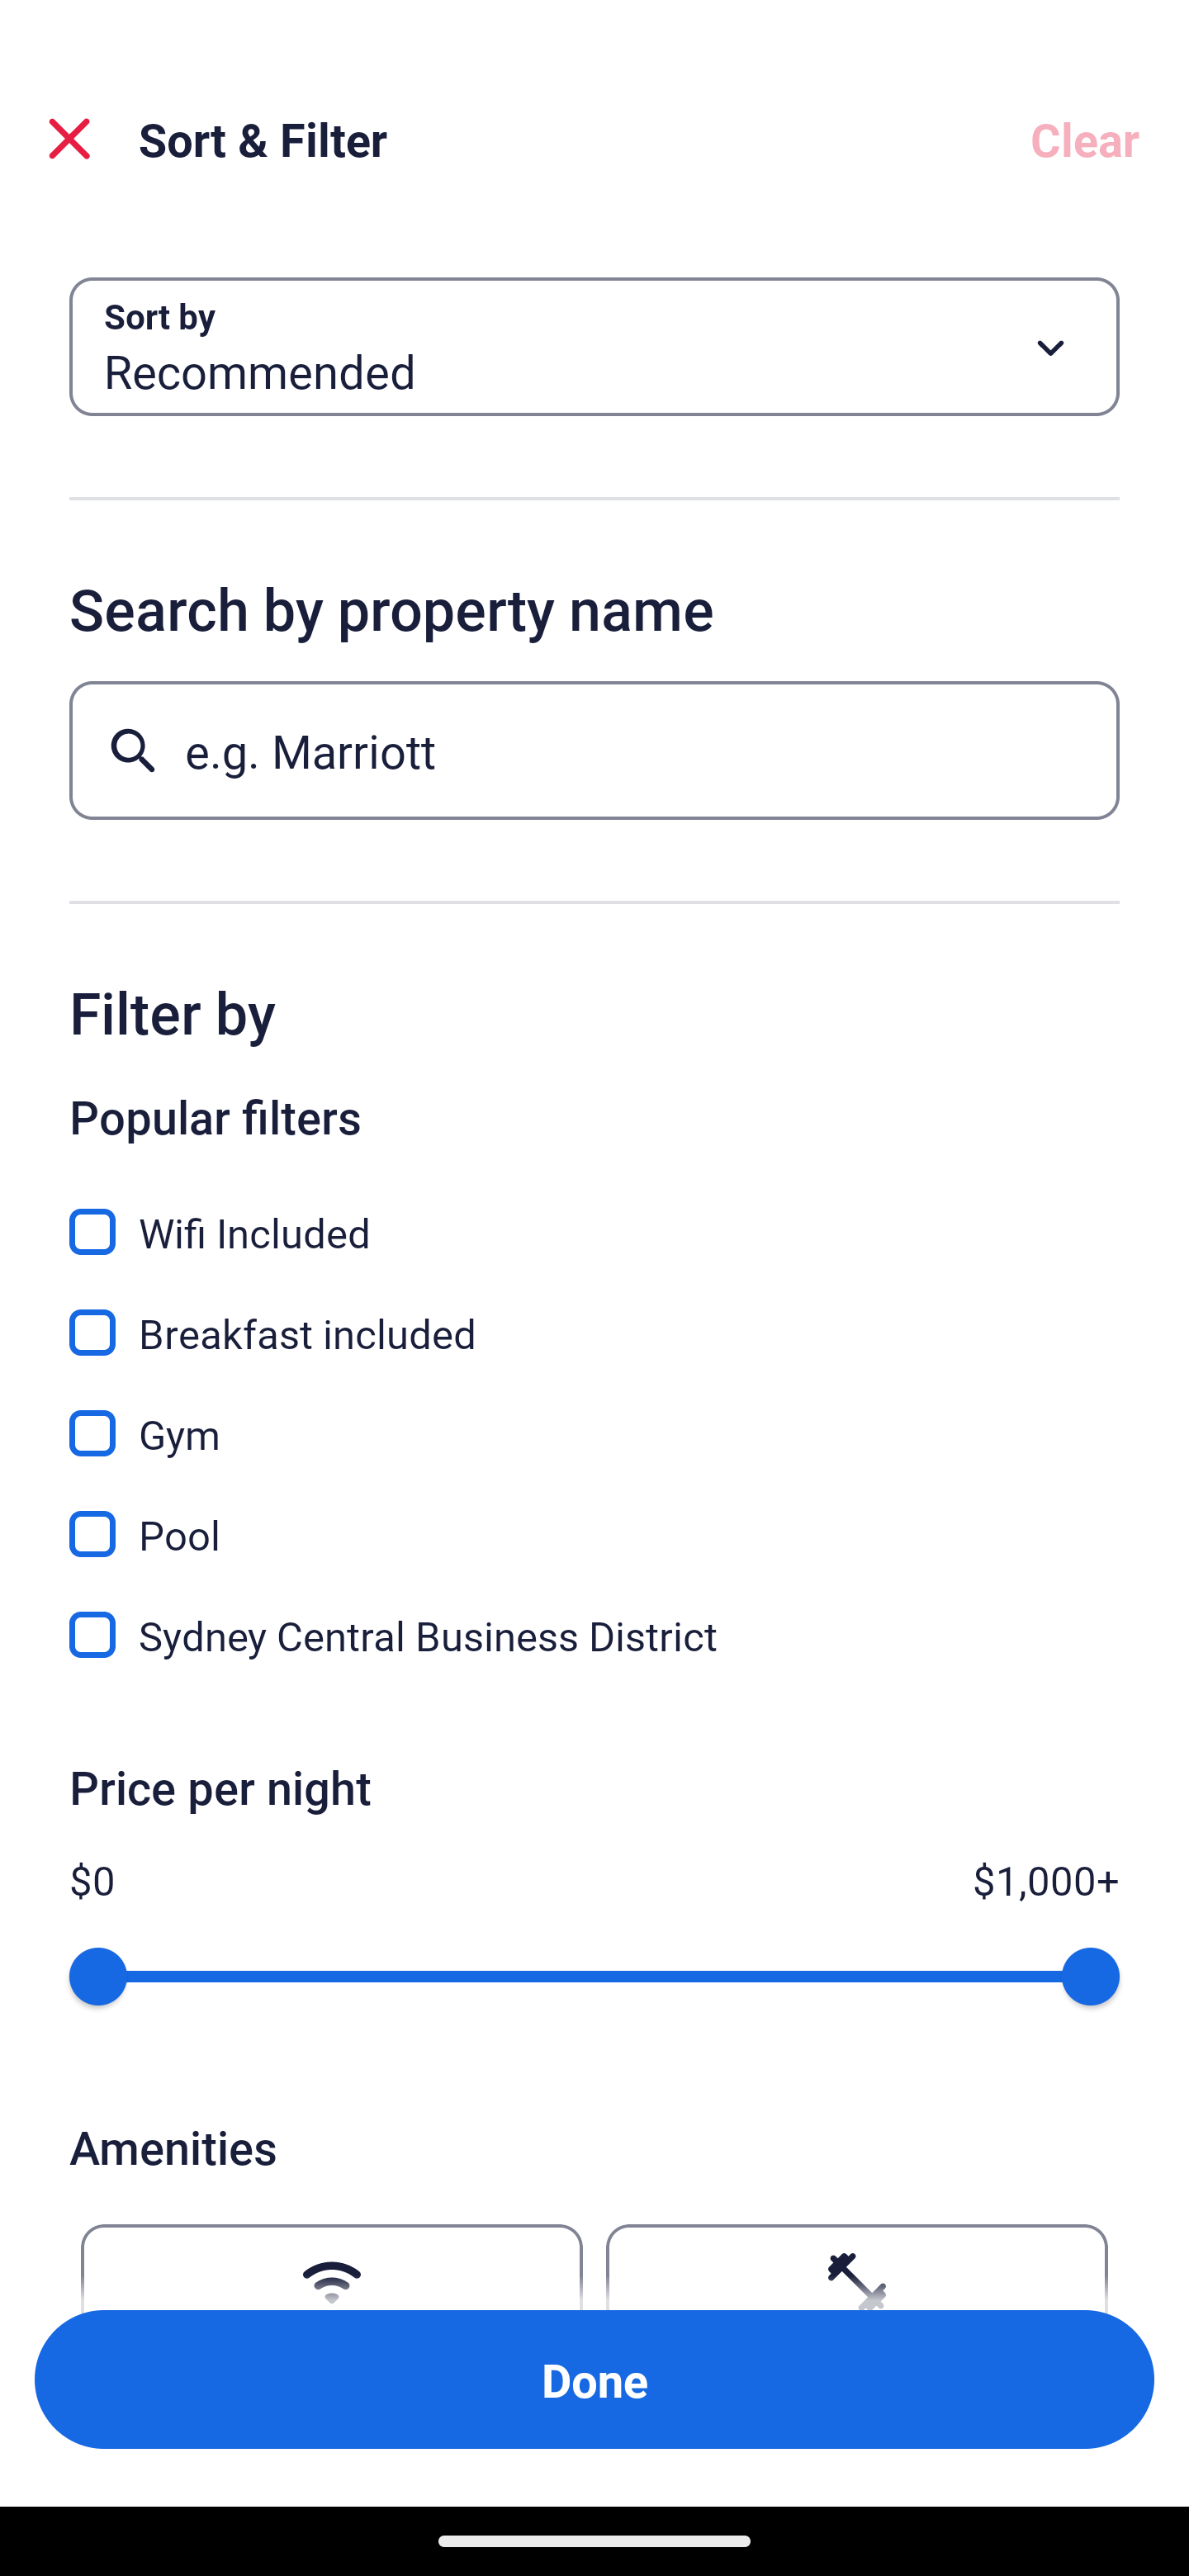  Describe the element at coordinates (594, 2379) in the screenshot. I see `Apply and close Sort and Filter Done` at that location.